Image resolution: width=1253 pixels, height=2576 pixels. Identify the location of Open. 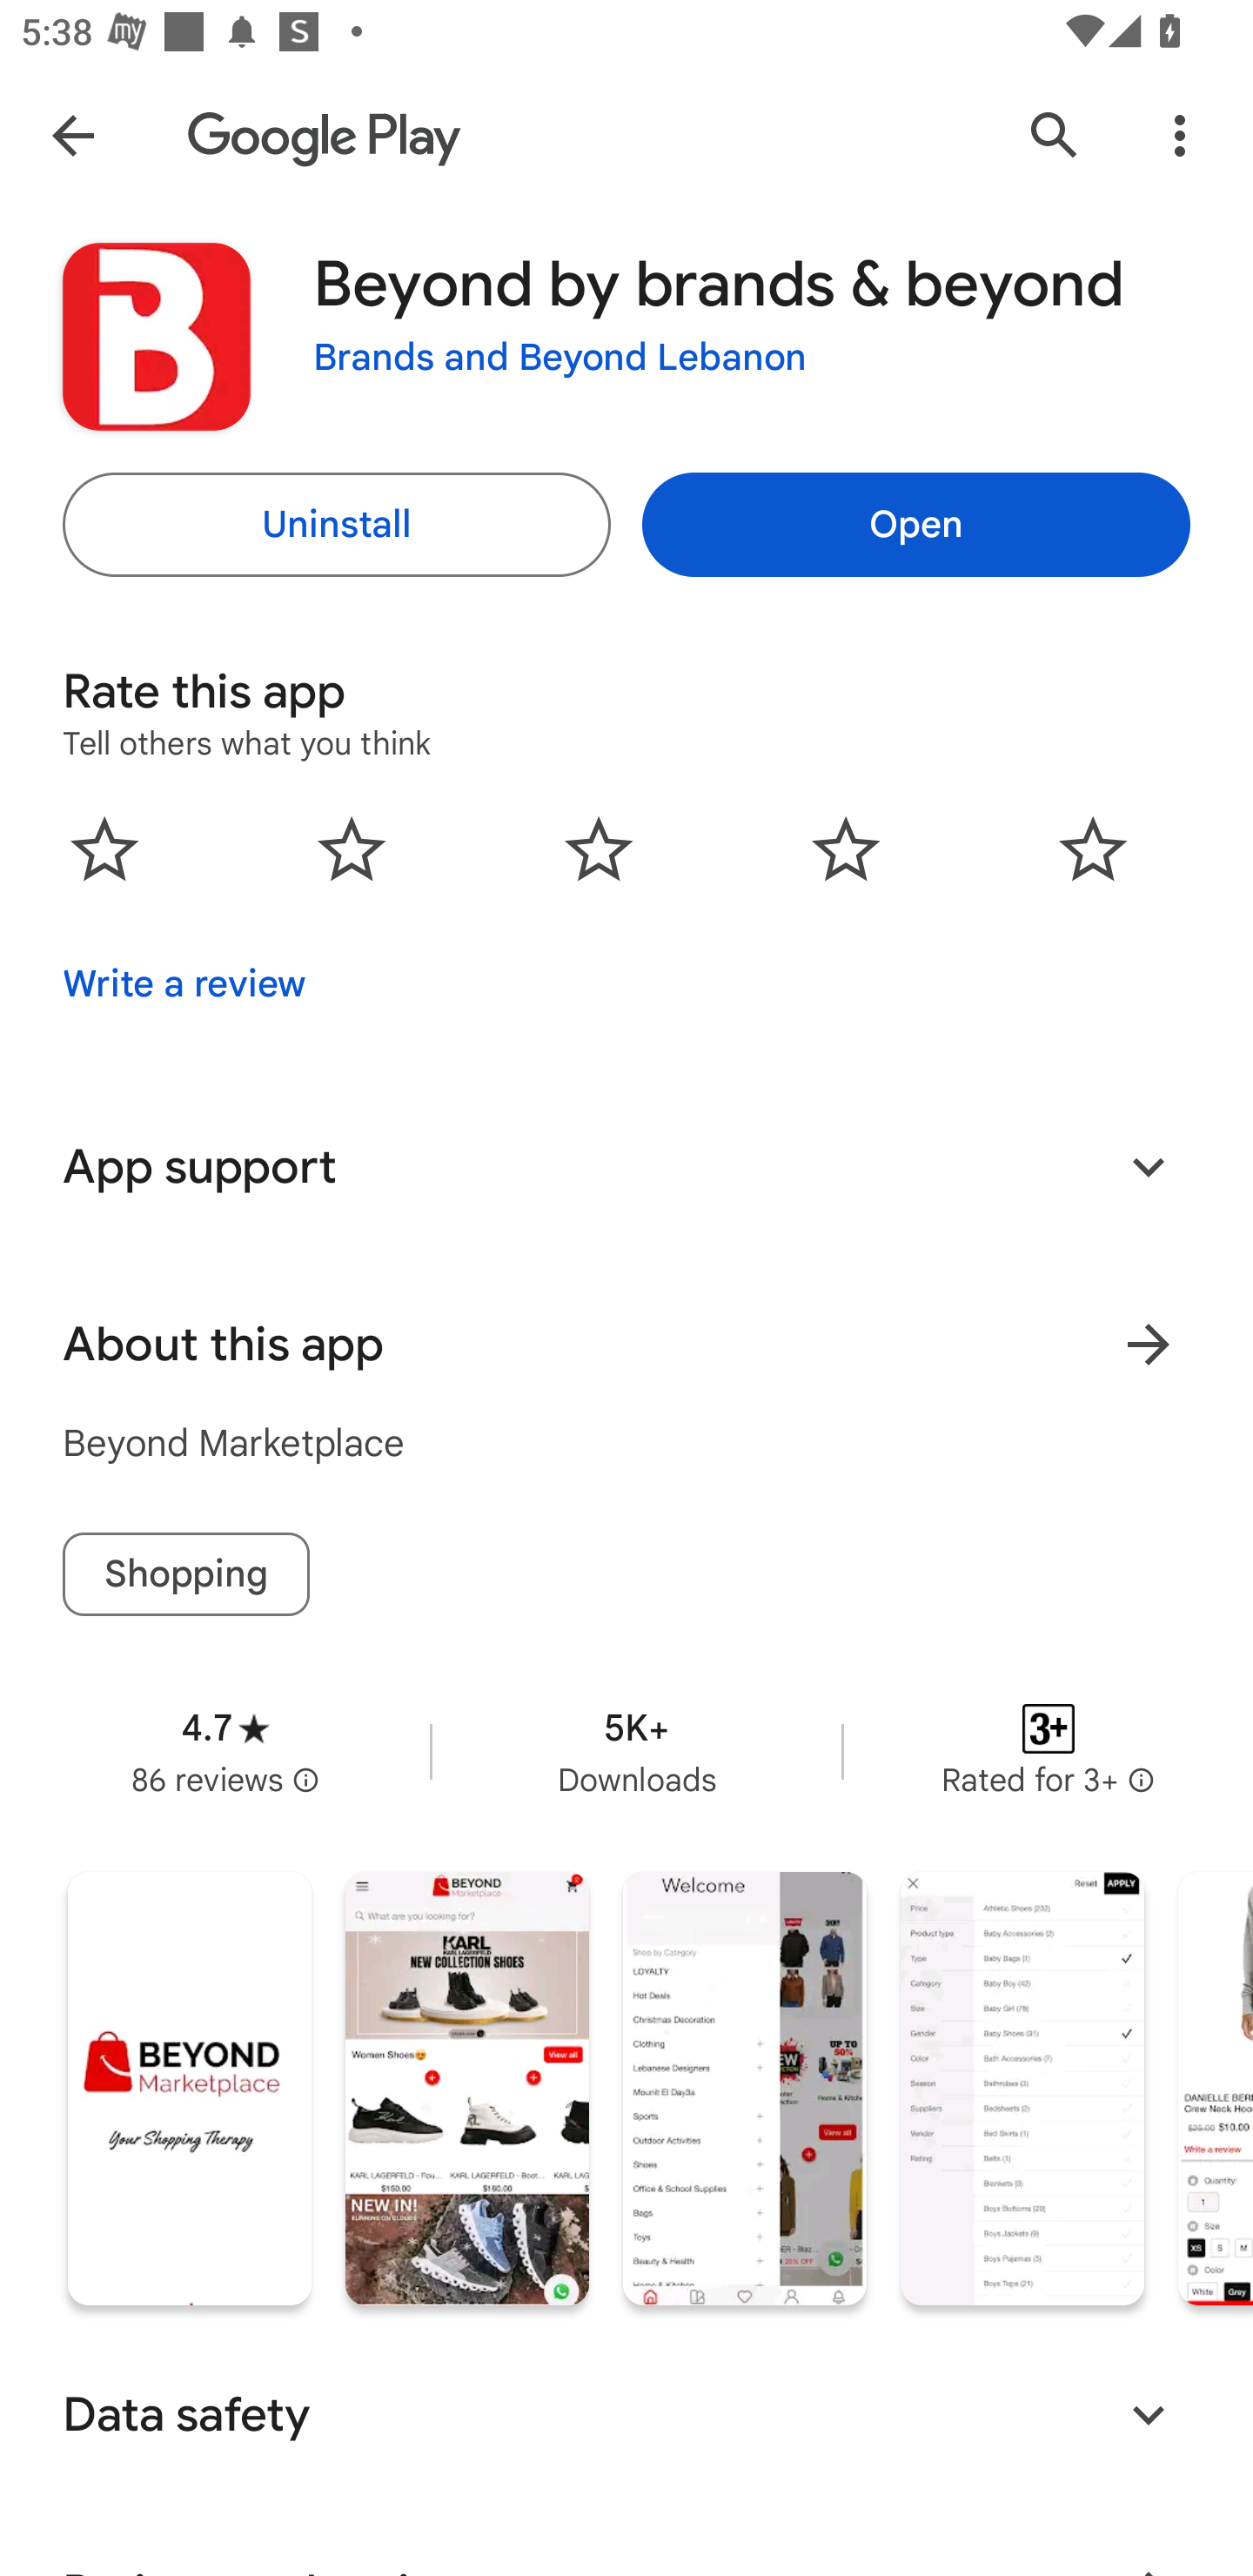
(915, 524).